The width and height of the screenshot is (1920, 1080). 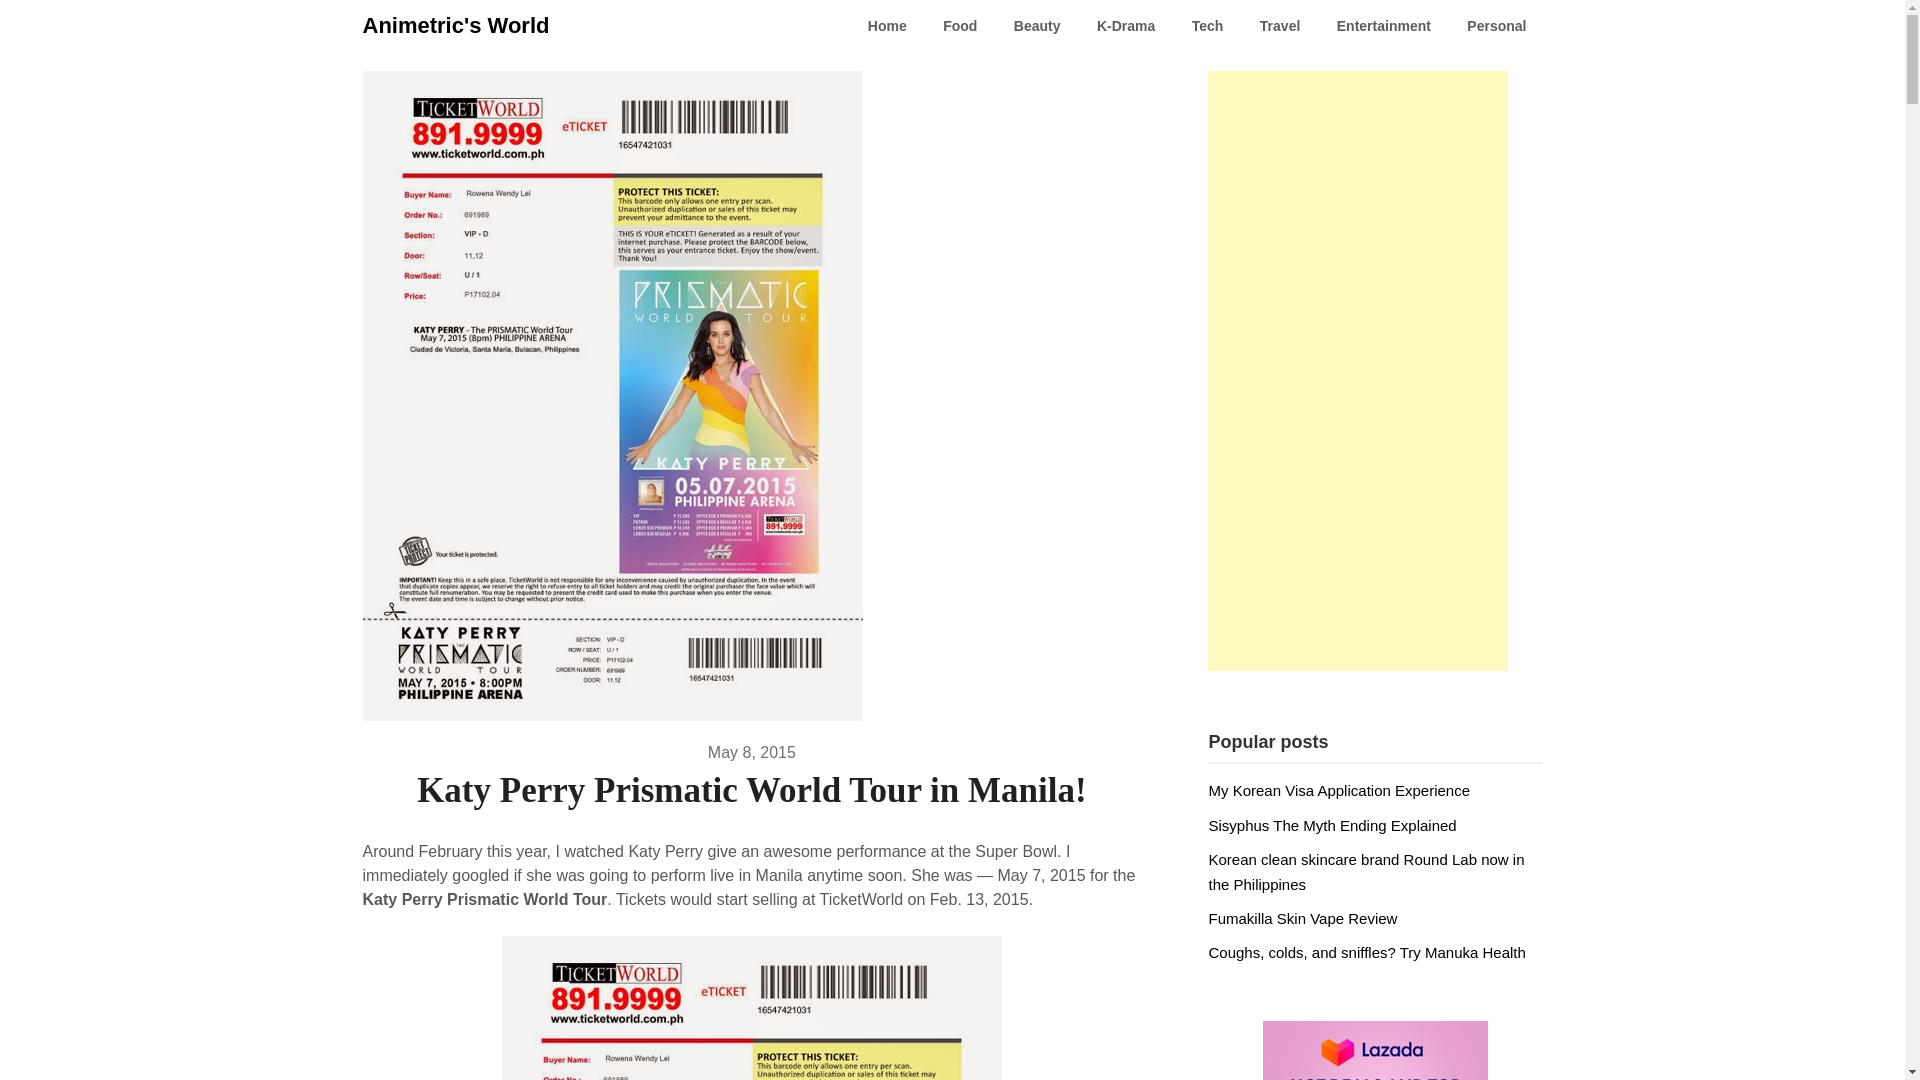 I want to click on Tech, so click(x=1208, y=26).